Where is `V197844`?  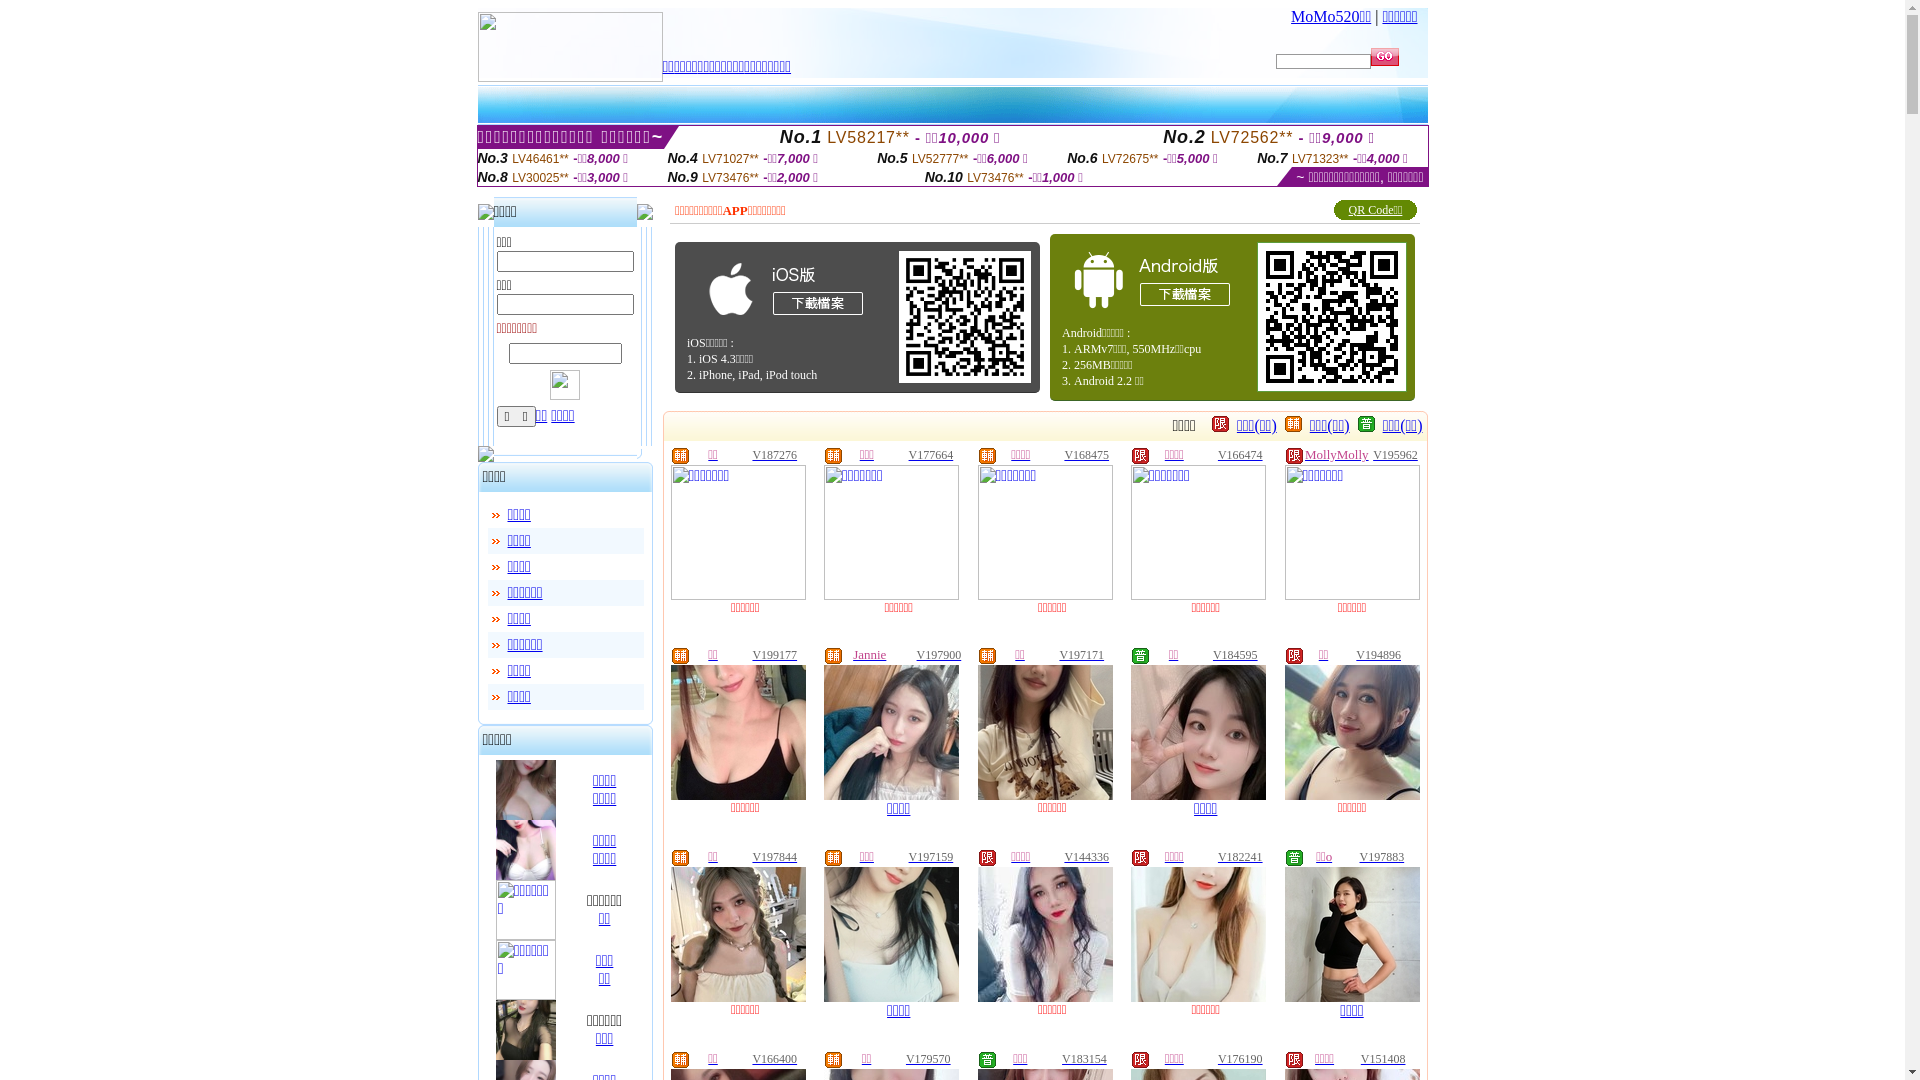
V197844 is located at coordinates (774, 857).